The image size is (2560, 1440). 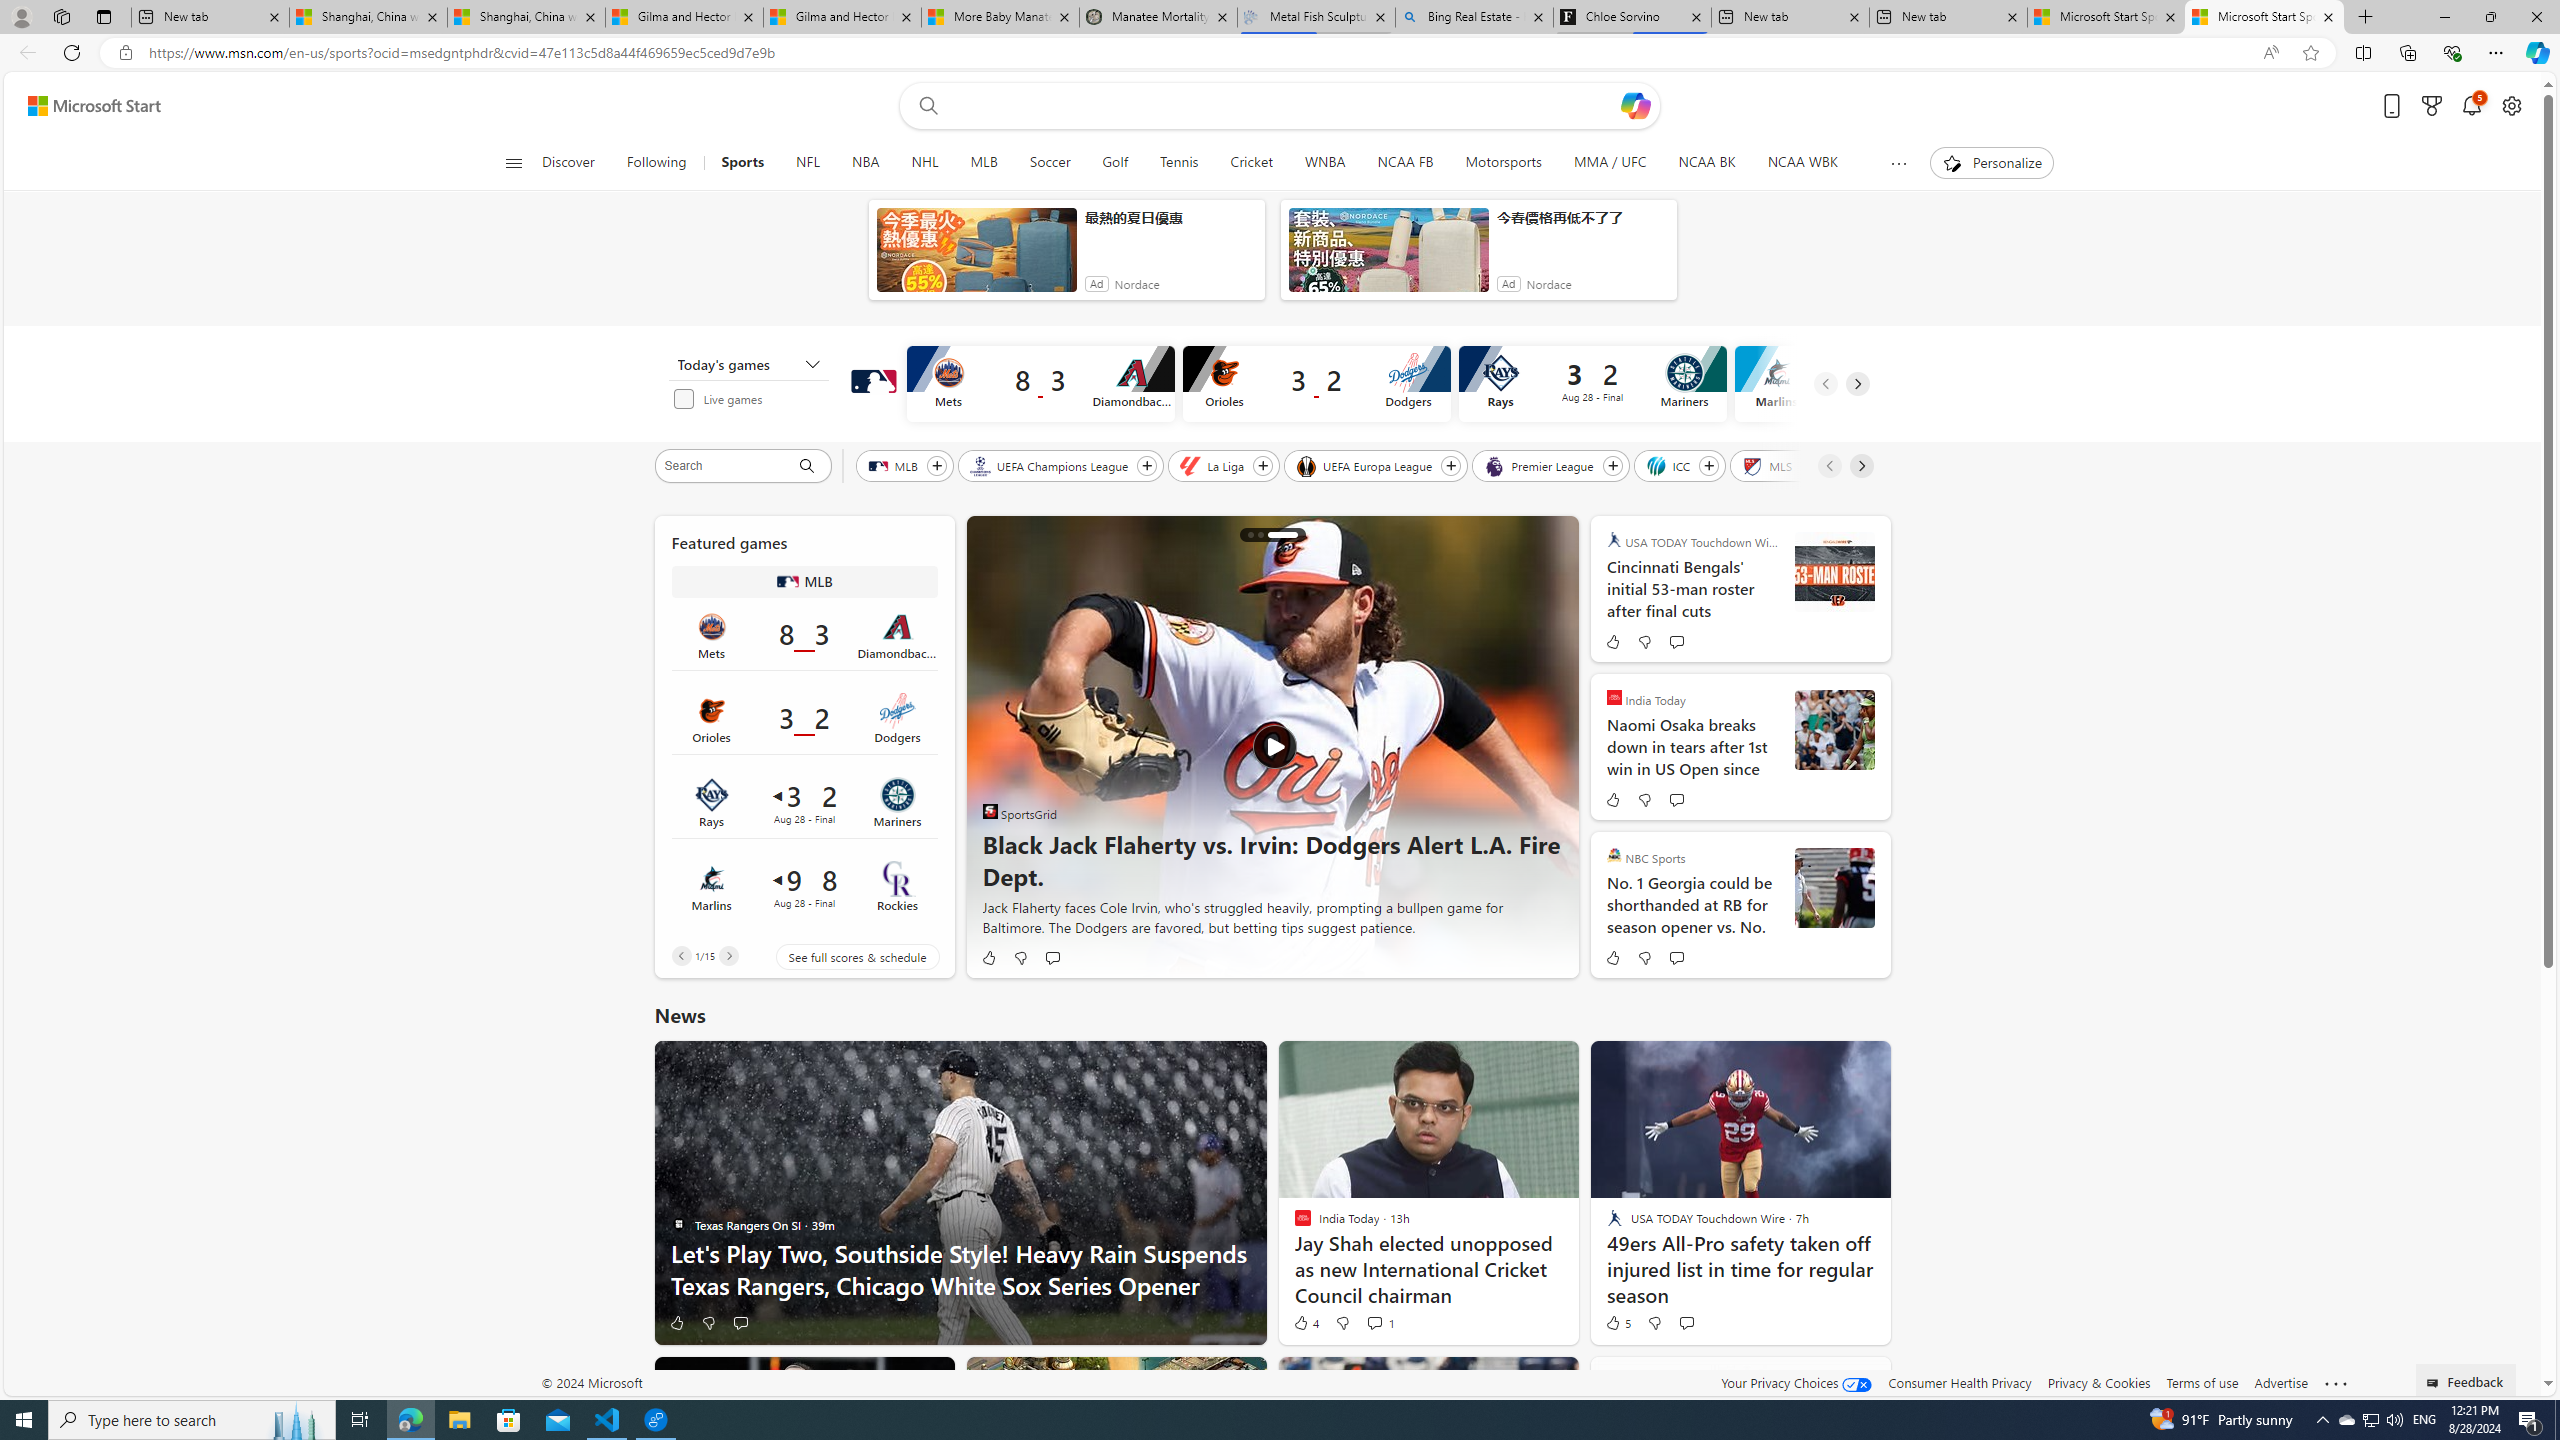 I want to click on Cincinnati Bengals' initial 53-man roster after final cuts, so click(x=1692, y=588).